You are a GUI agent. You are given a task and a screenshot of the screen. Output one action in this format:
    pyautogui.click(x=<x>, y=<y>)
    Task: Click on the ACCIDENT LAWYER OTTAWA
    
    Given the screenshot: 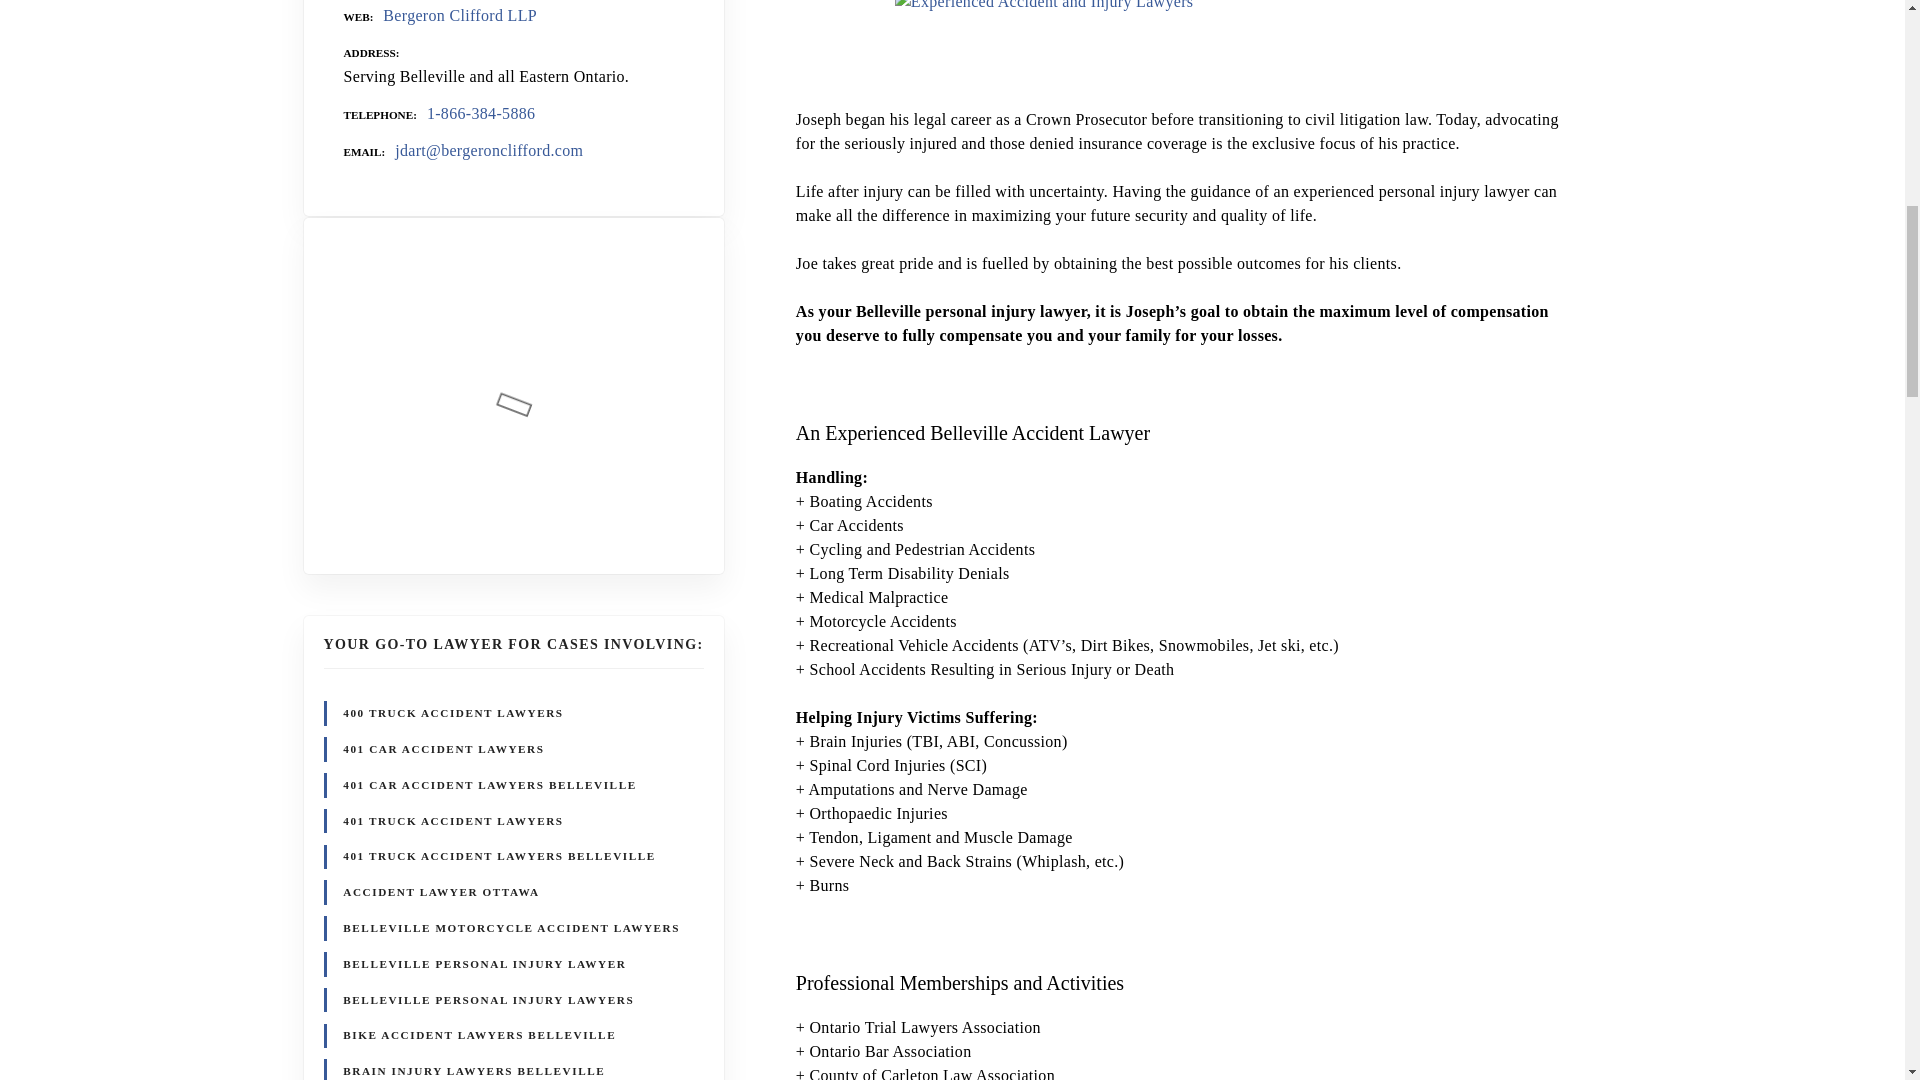 What is the action you would take?
    pyautogui.click(x=440, y=892)
    